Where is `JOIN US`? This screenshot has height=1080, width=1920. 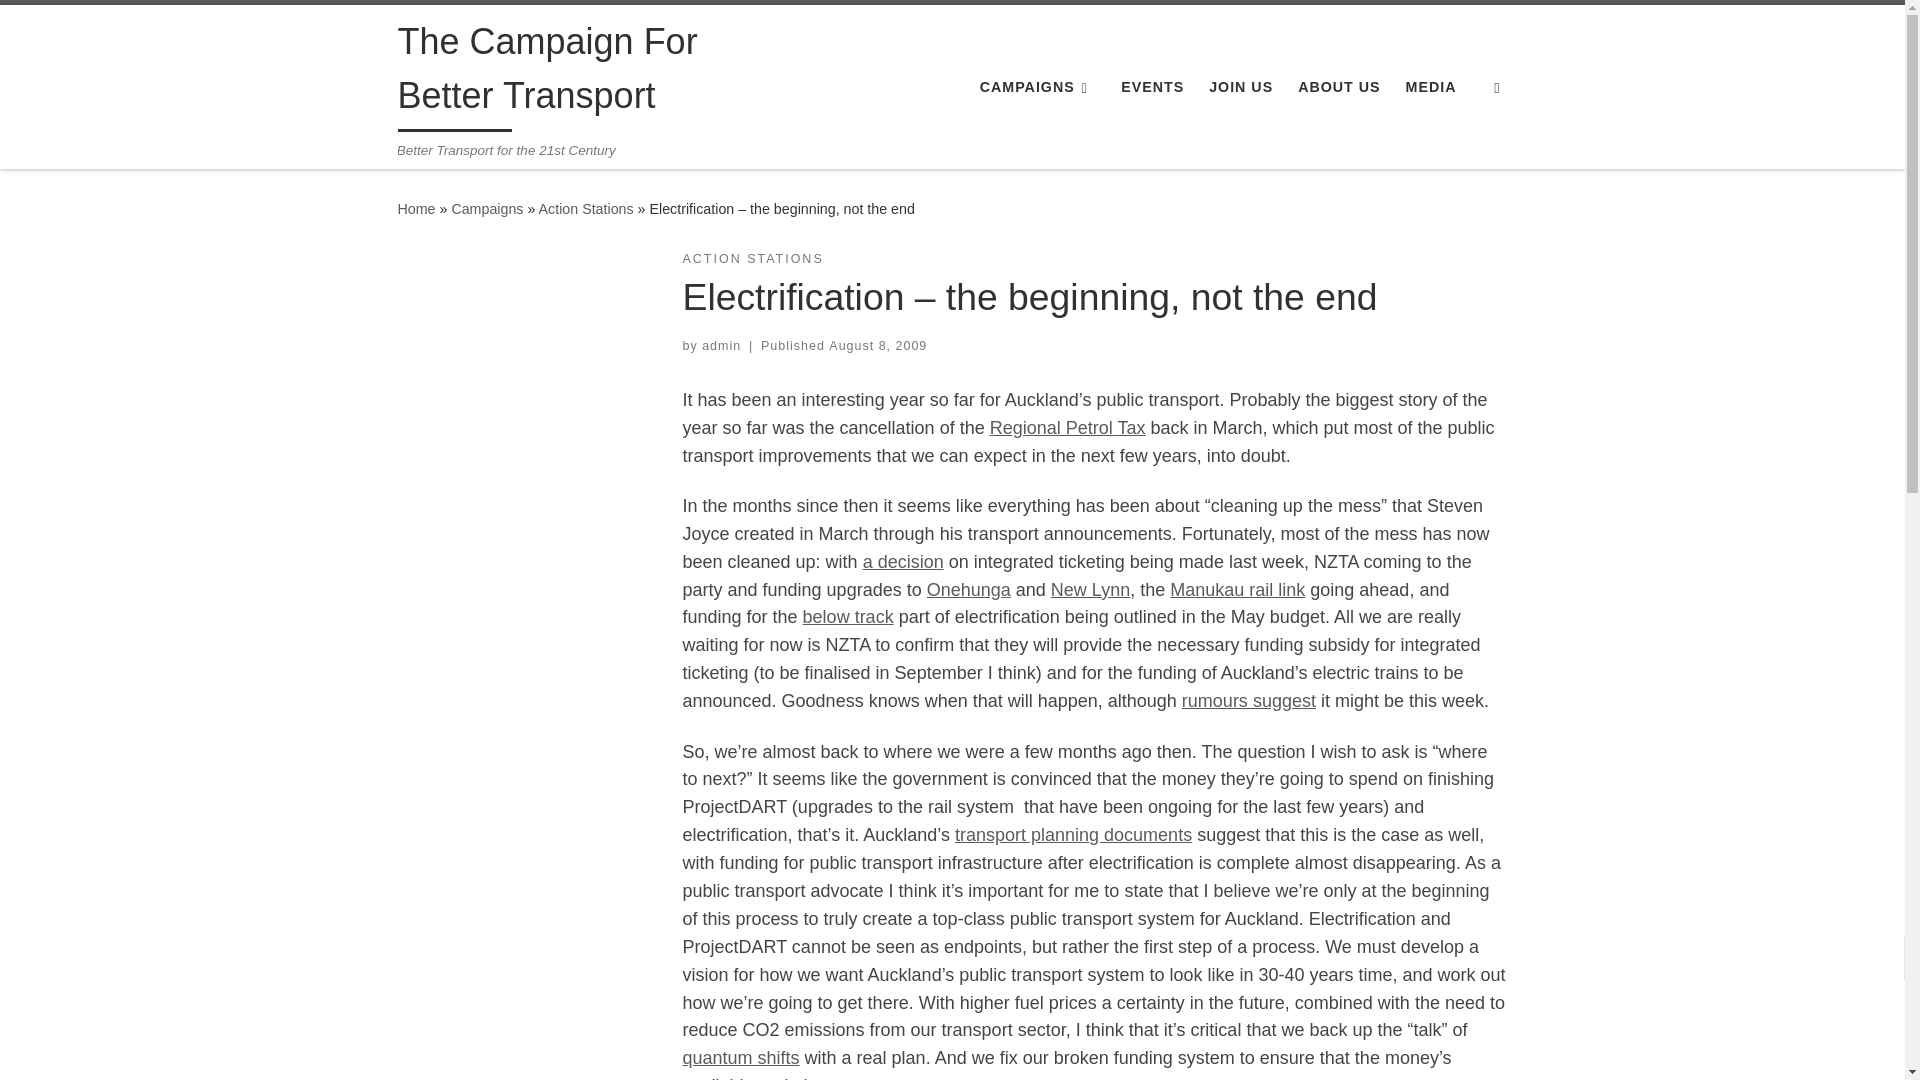
JOIN US is located at coordinates (1242, 86).